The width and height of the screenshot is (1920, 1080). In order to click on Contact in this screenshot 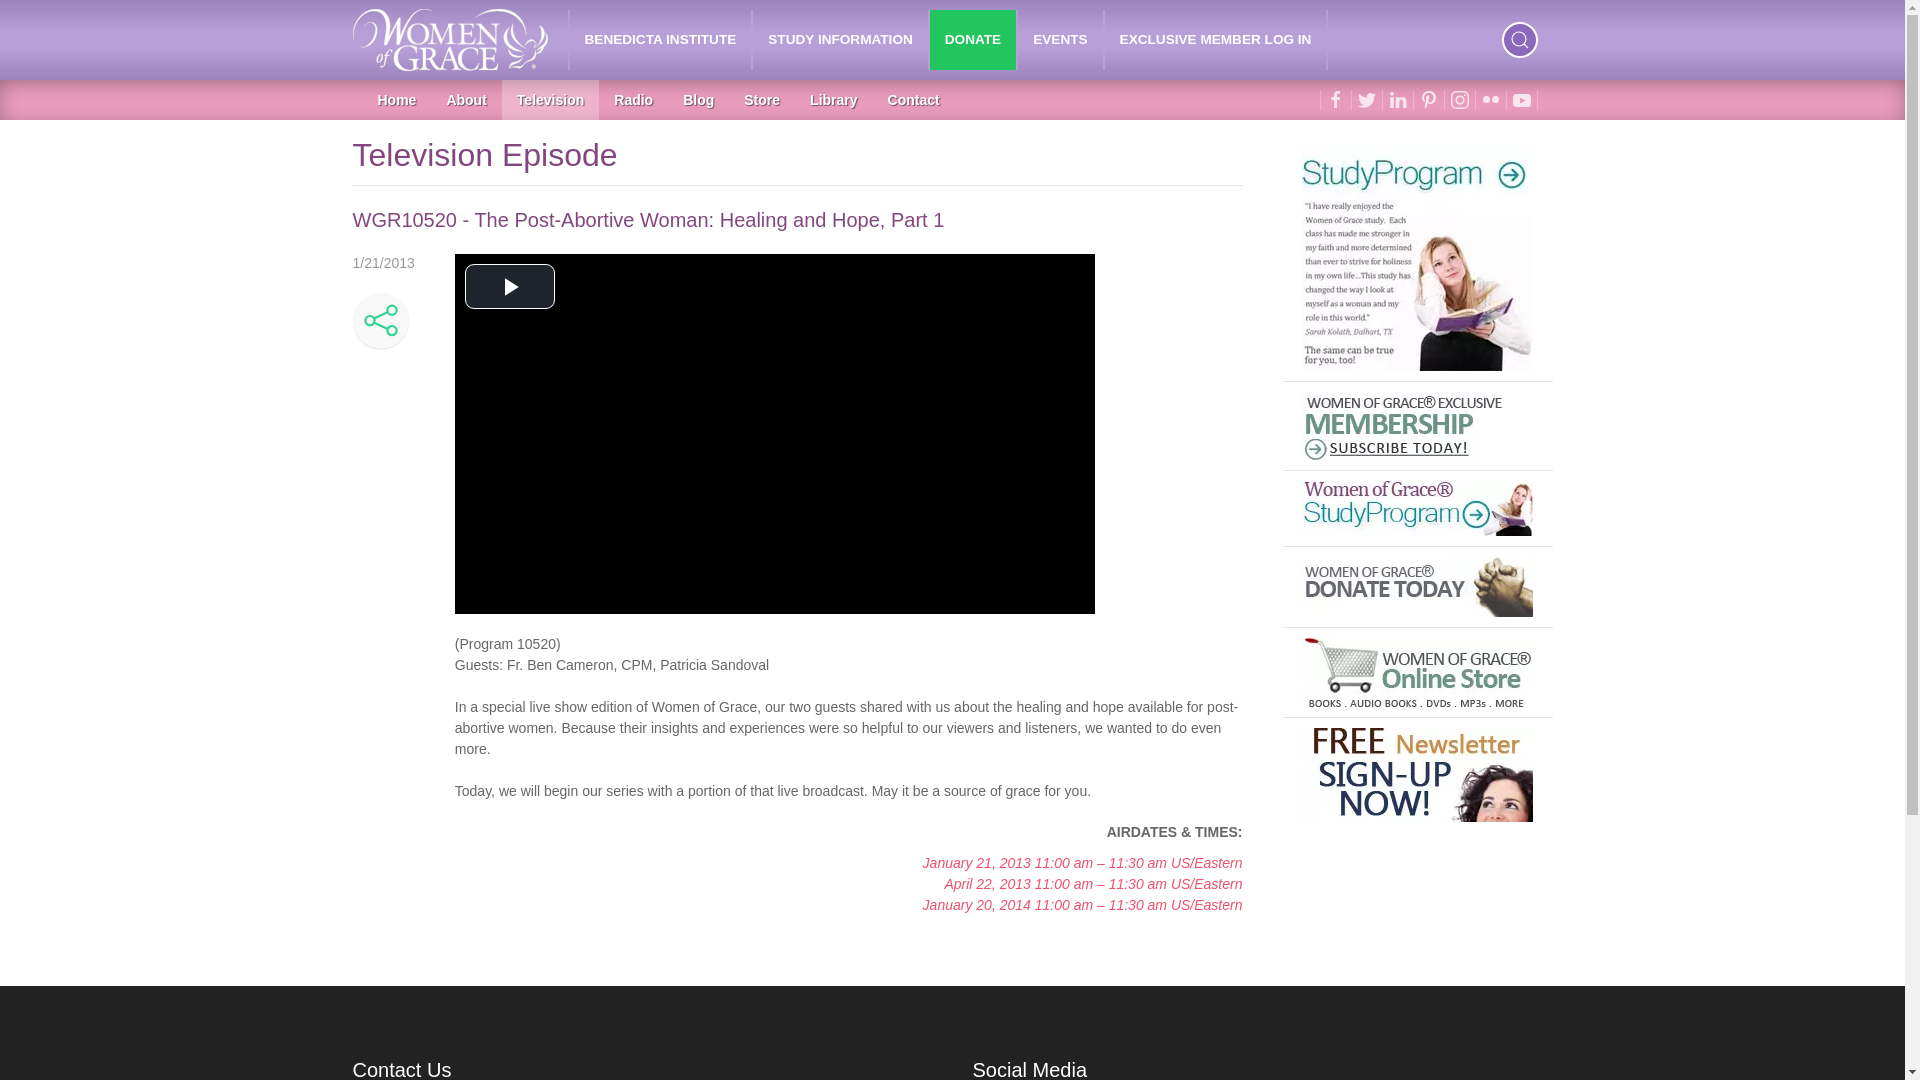, I will do `click(914, 99)`.